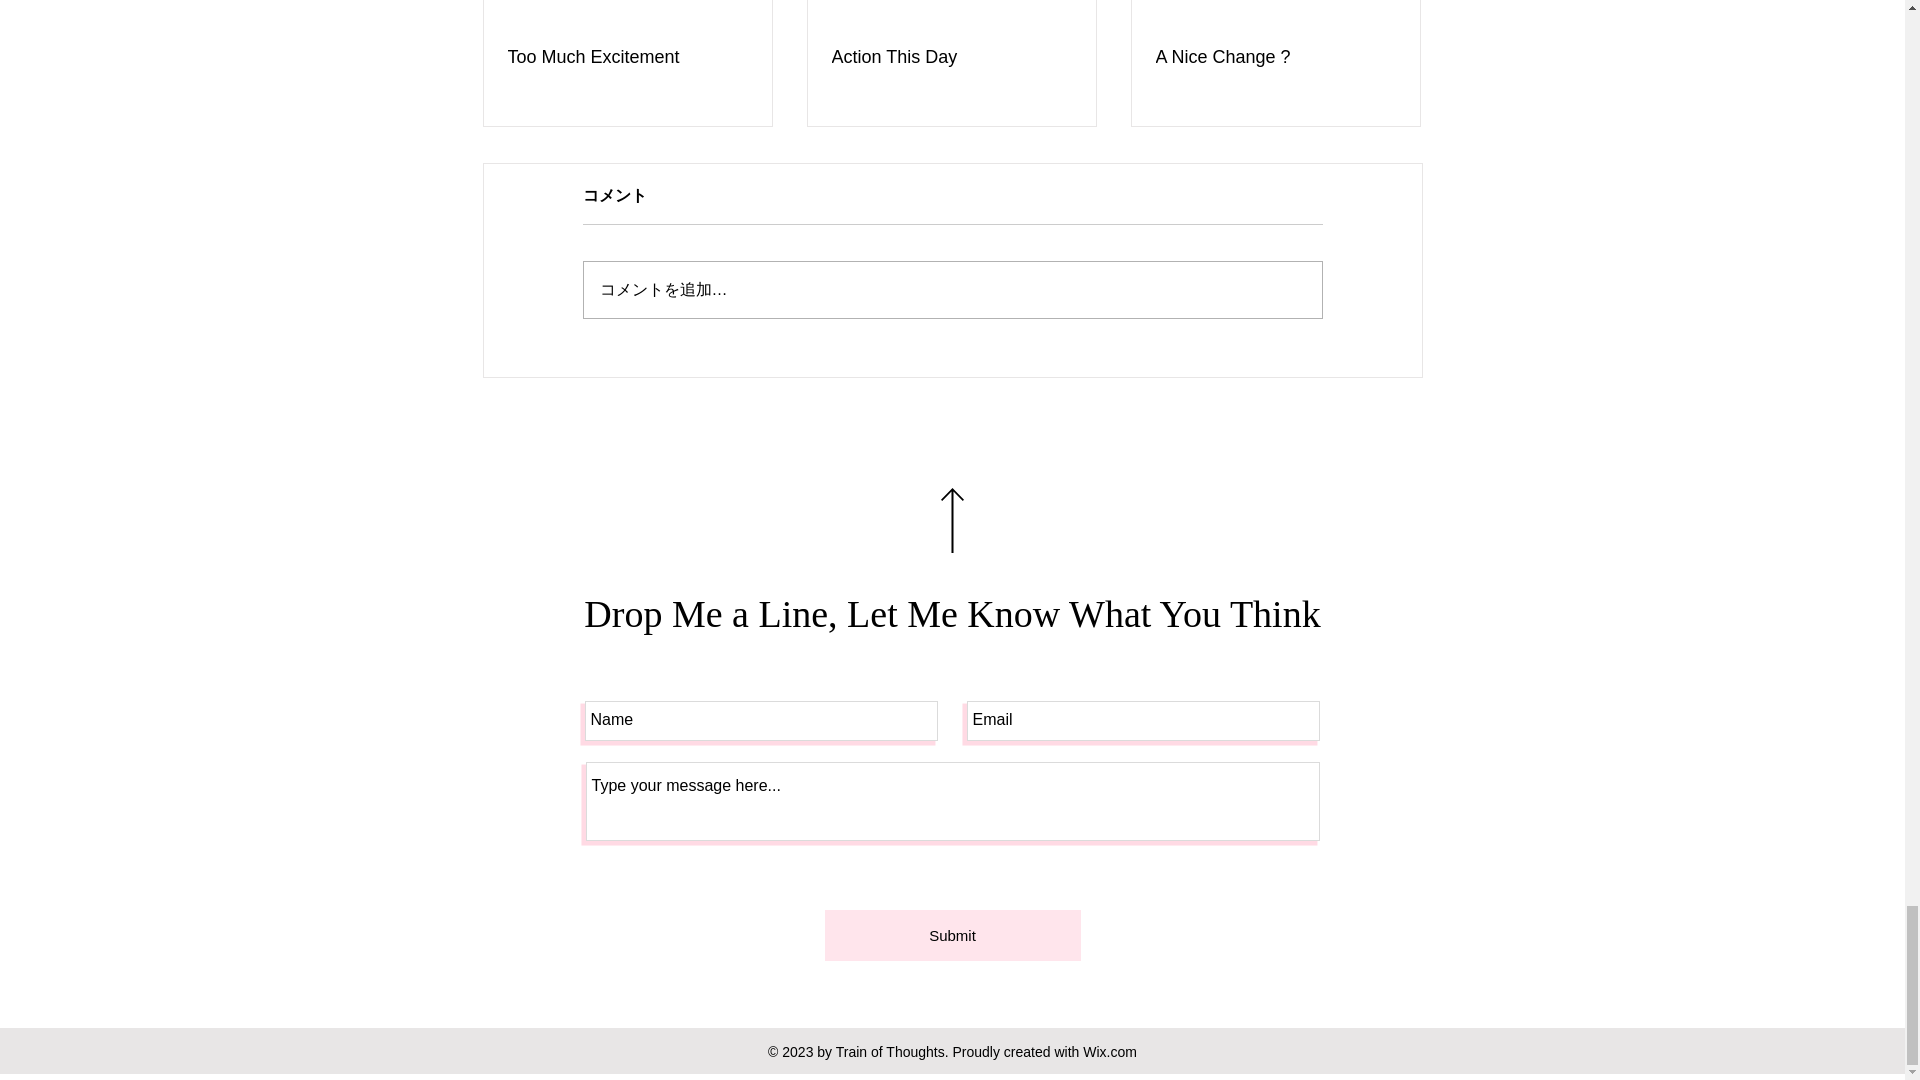 This screenshot has height=1080, width=1920. Describe the element at coordinates (951, 936) in the screenshot. I see `Submit` at that location.